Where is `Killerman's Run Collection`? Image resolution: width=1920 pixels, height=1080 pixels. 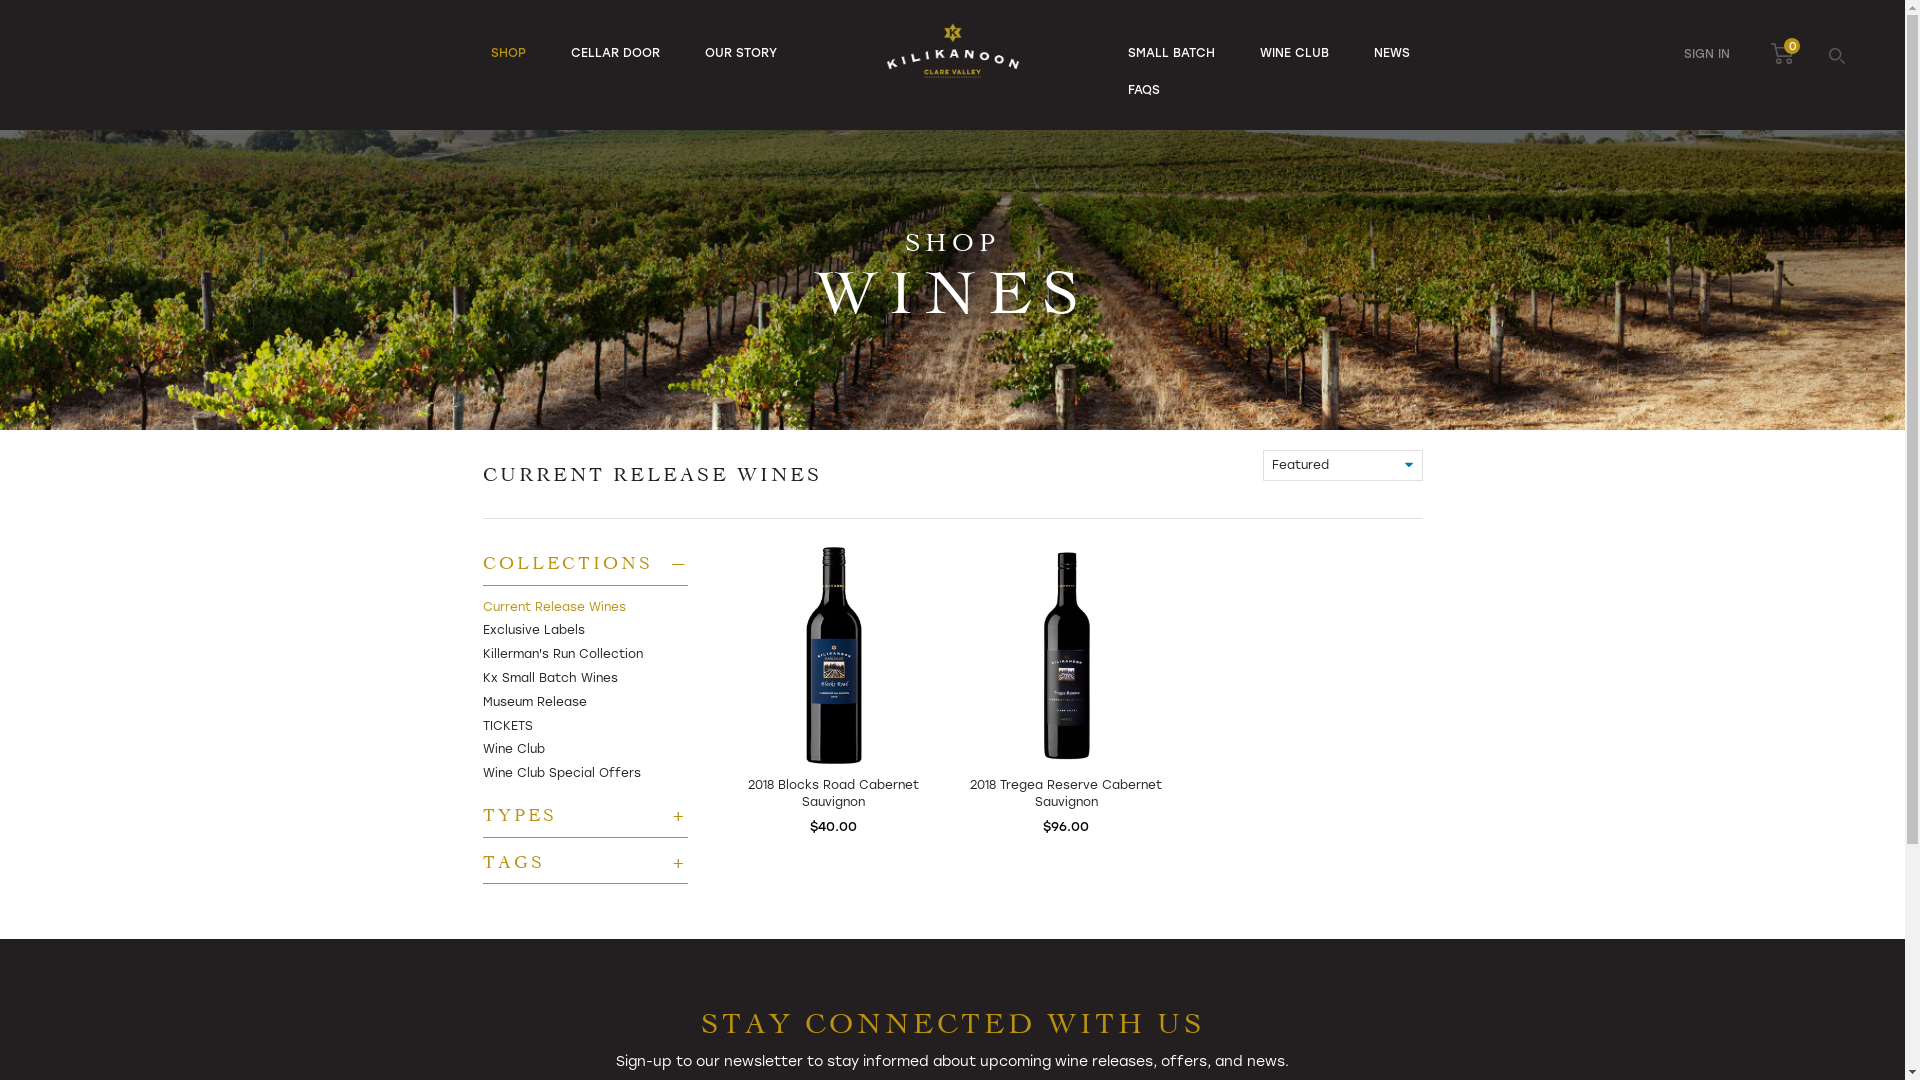
Killerman's Run Collection is located at coordinates (562, 654).